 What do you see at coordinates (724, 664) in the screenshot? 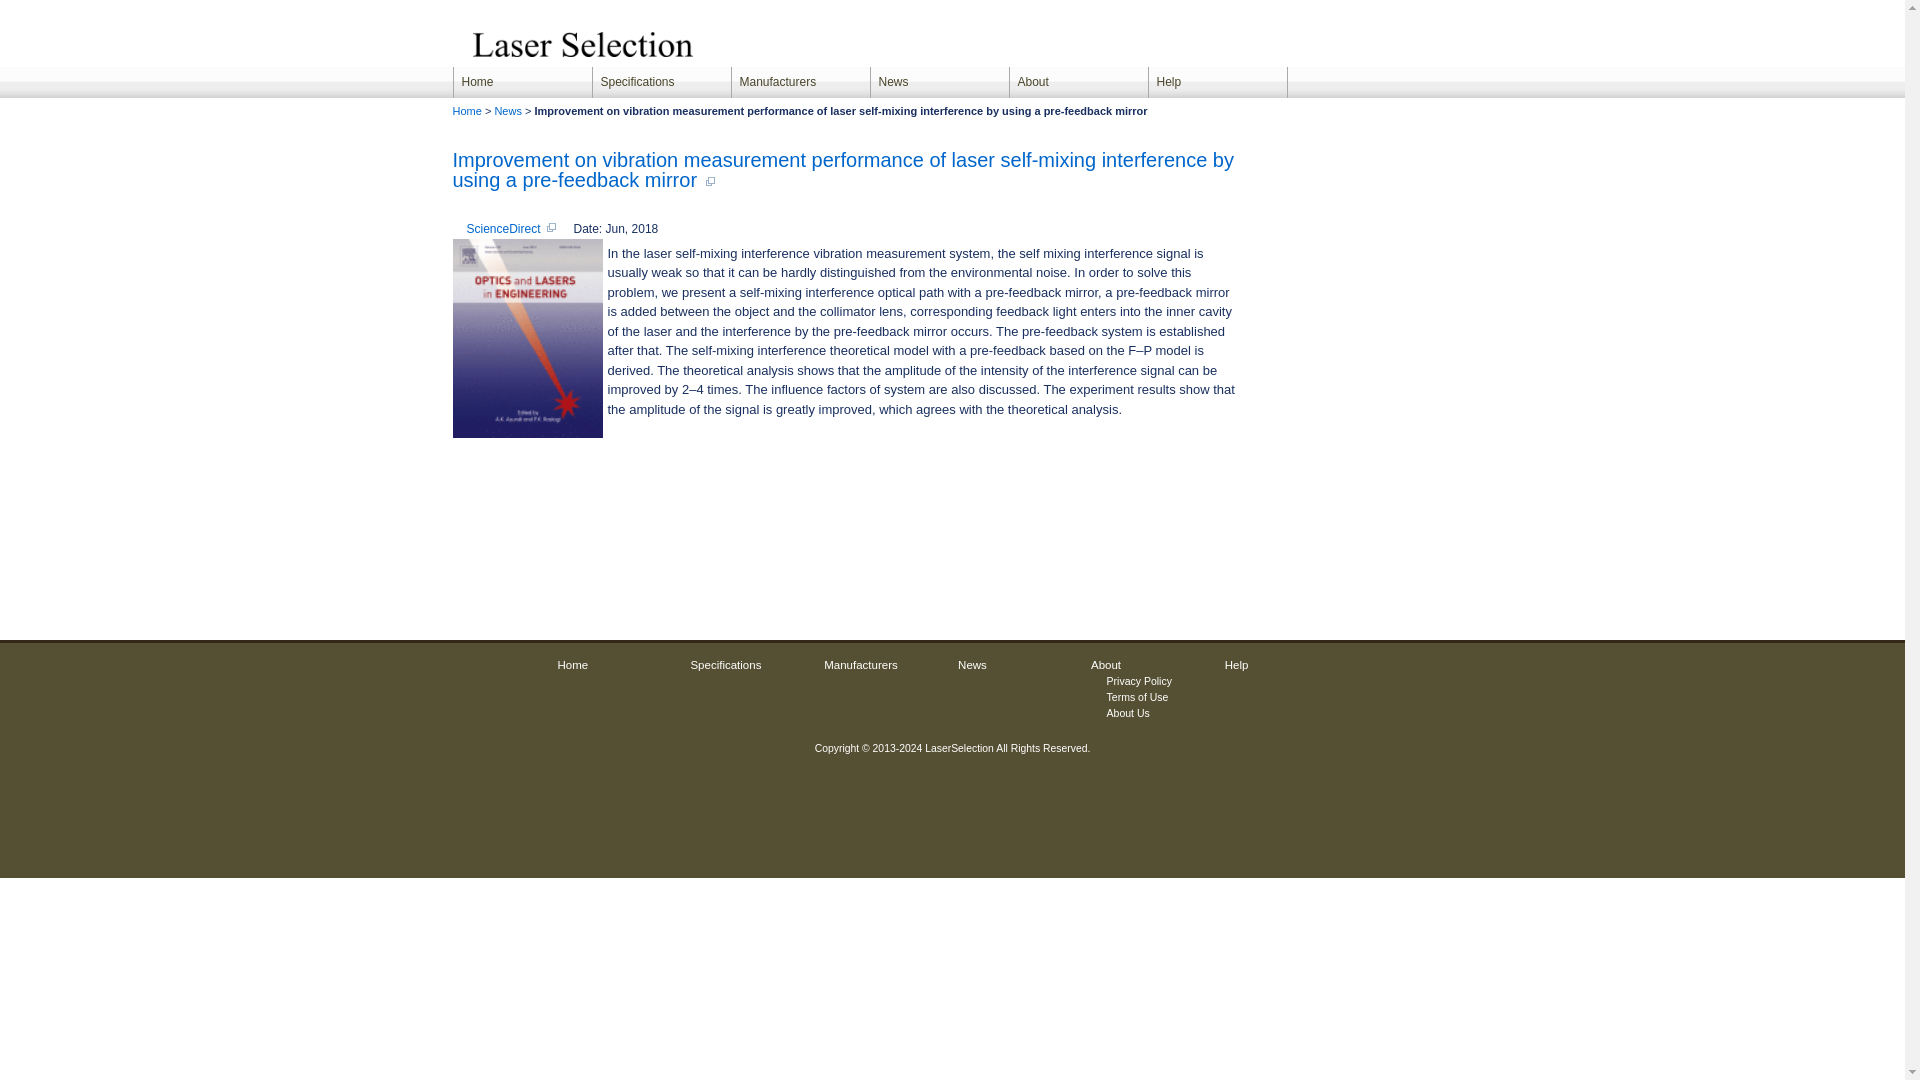
I see `Specifications` at bounding box center [724, 664].